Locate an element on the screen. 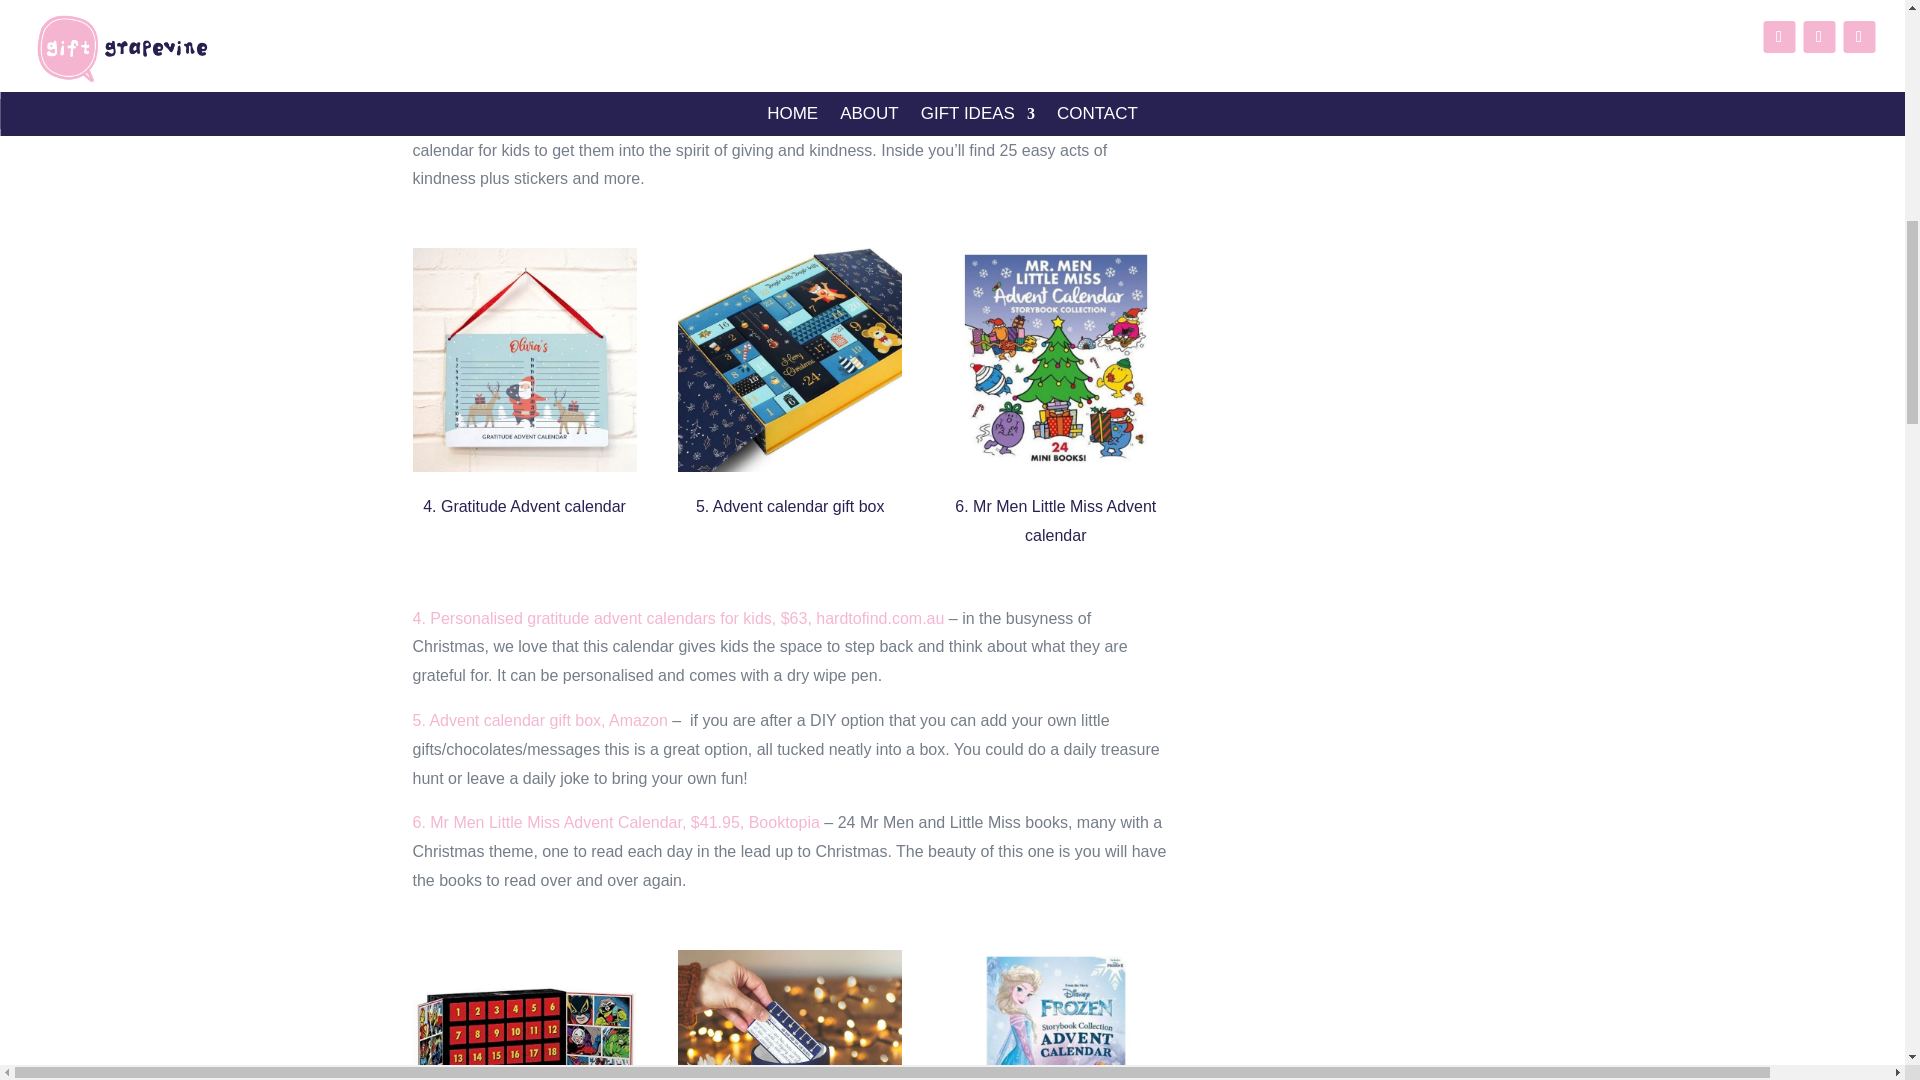 Image resolution: width=1920 pixels, height=1080 pixels. mr-men-little-miss-advent-calendar is located at coordinates (1056, 360).